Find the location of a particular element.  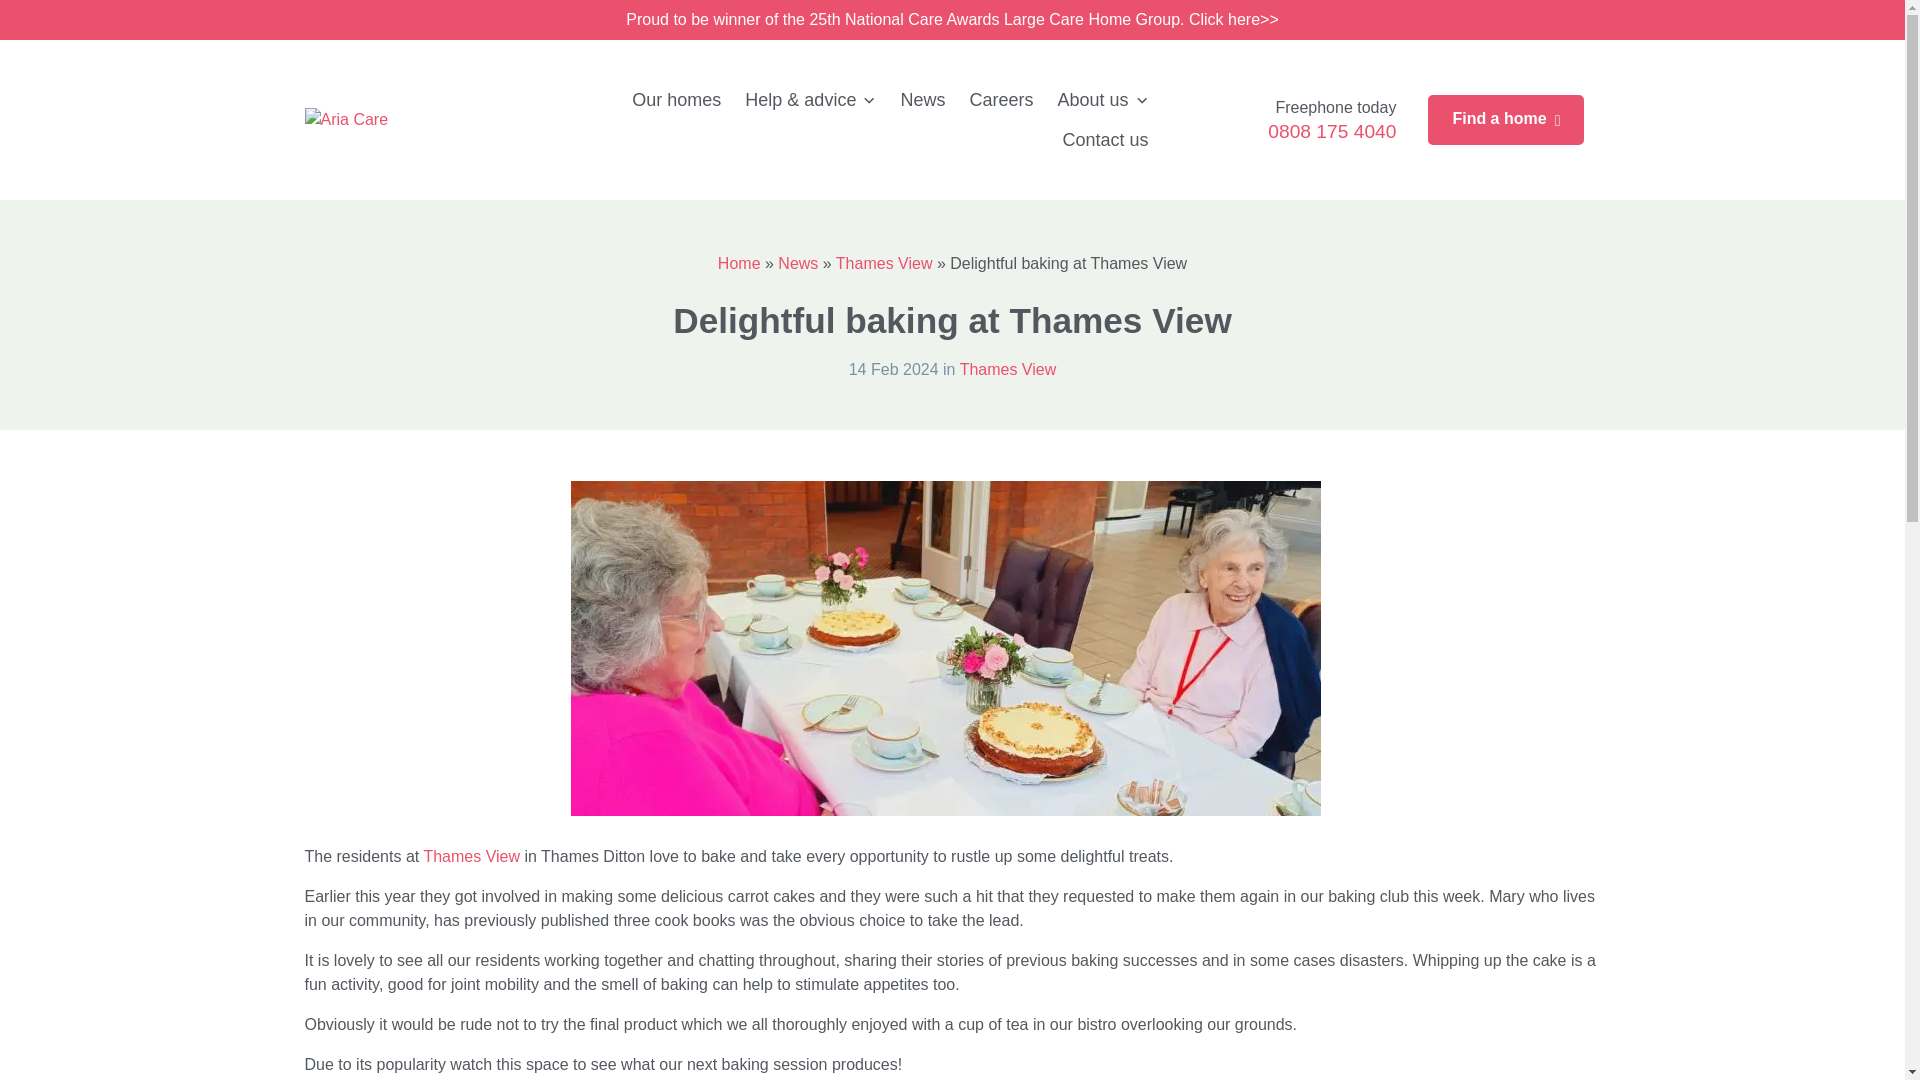

Careers is located at coordinates (1000, 99).